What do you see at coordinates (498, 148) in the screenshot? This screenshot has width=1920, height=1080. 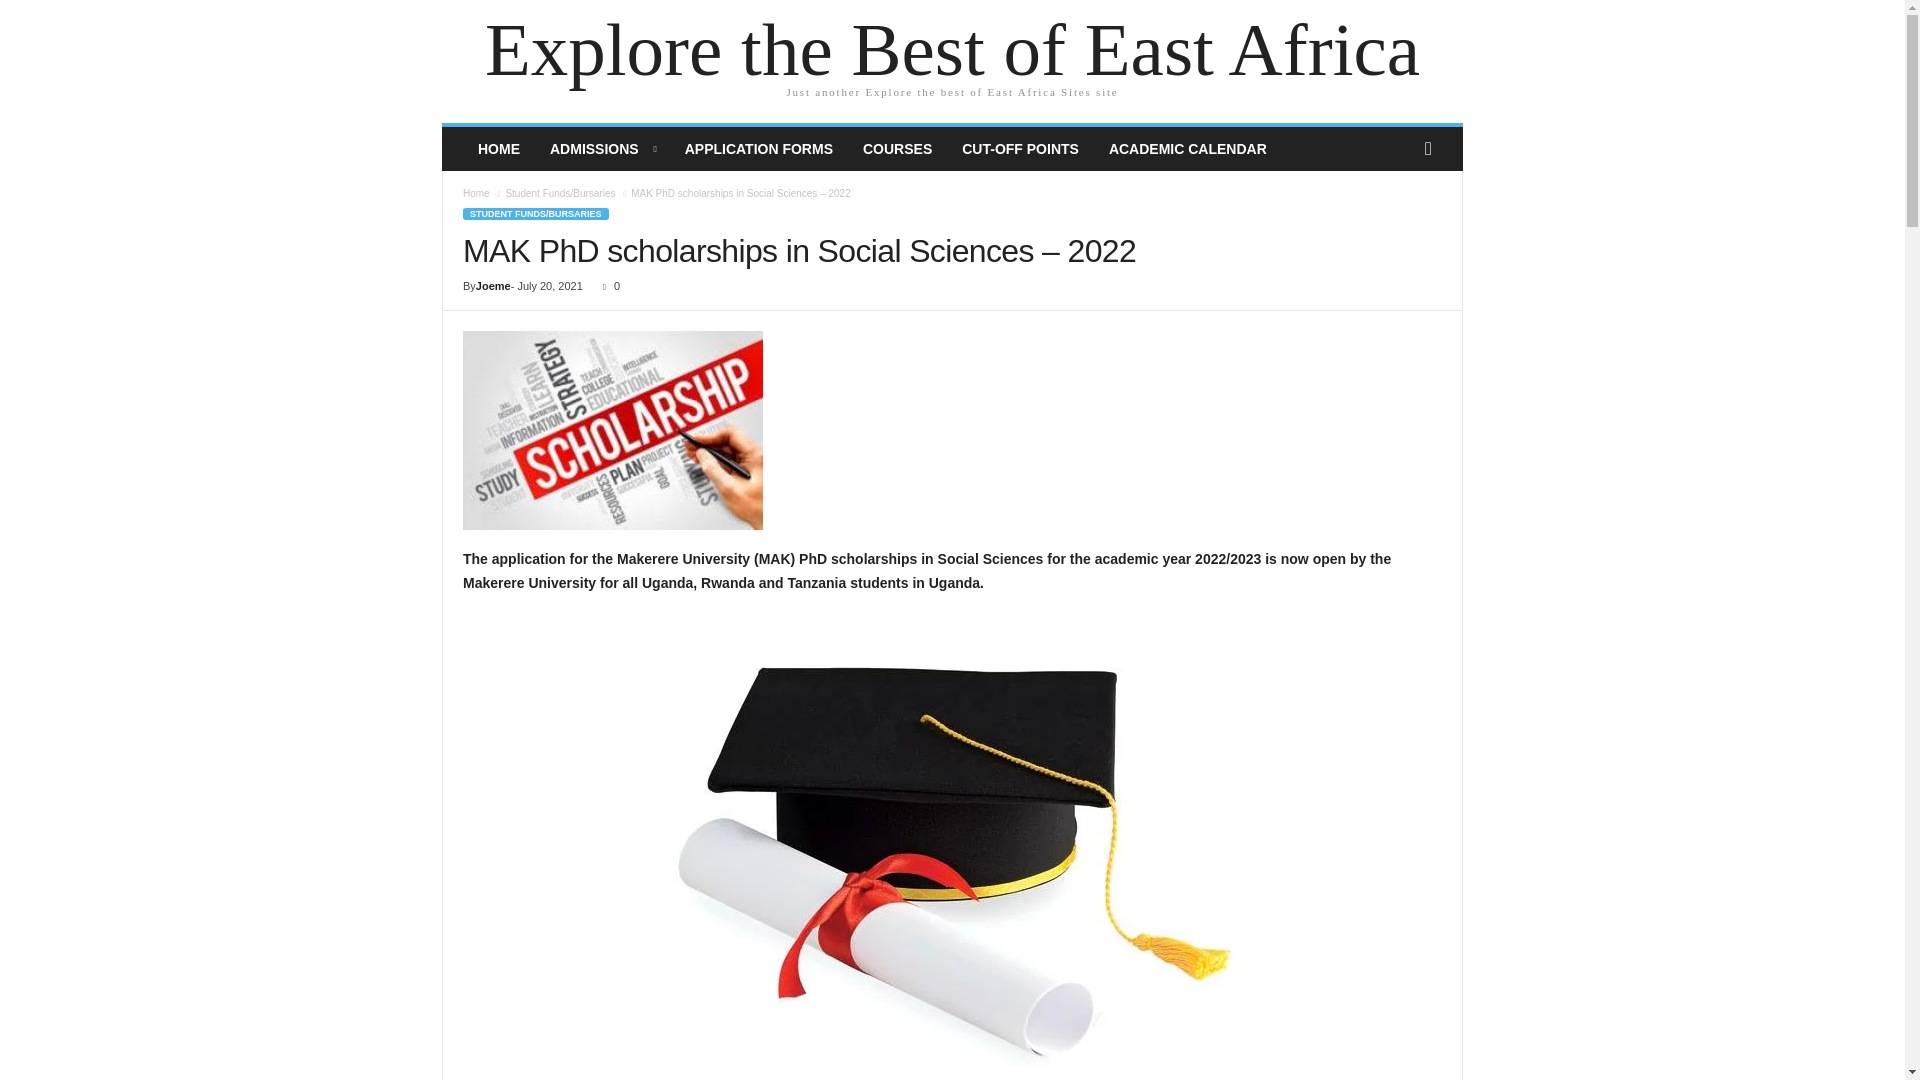 I see `HOME` at bounding box center [498, 148].